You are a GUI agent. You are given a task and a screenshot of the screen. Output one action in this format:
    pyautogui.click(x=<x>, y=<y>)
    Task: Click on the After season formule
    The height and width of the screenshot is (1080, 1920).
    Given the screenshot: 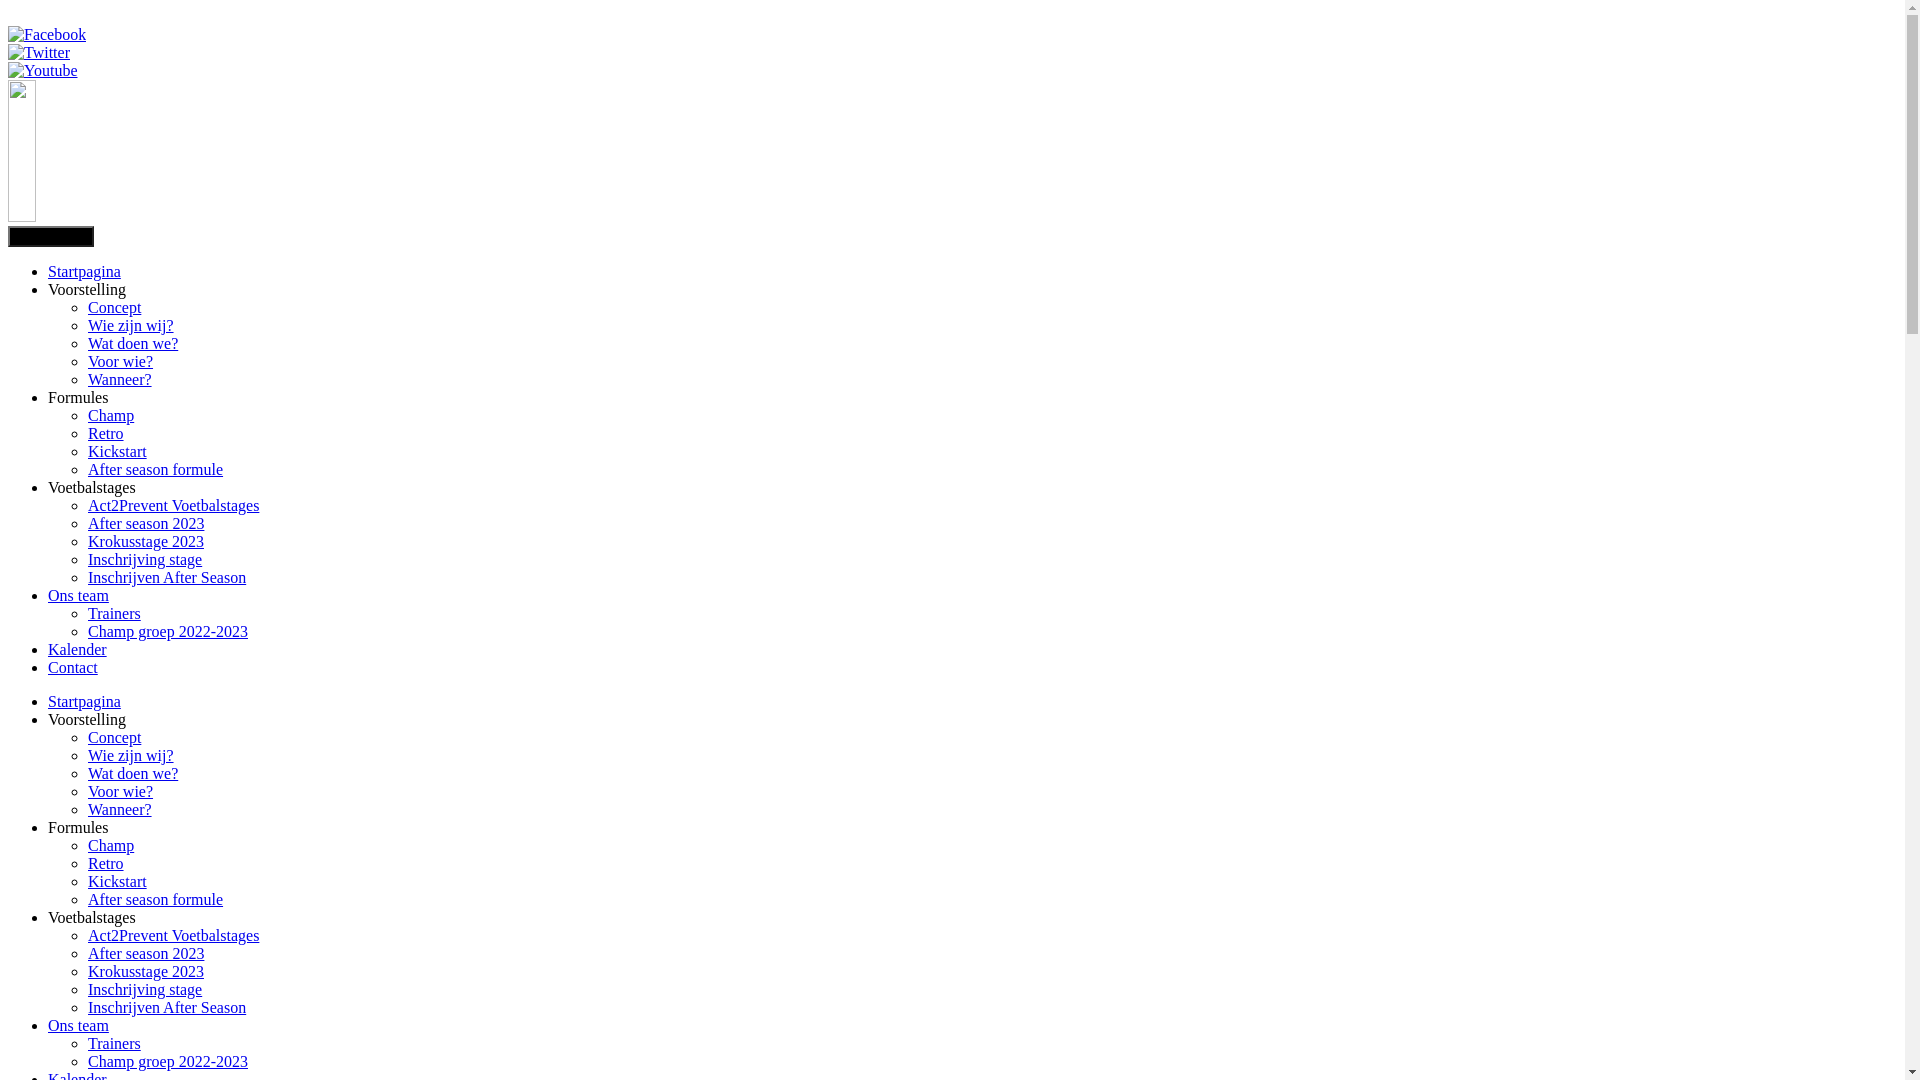 What is the action you would take?
    pyautogui.click(x=156, y=470)
    